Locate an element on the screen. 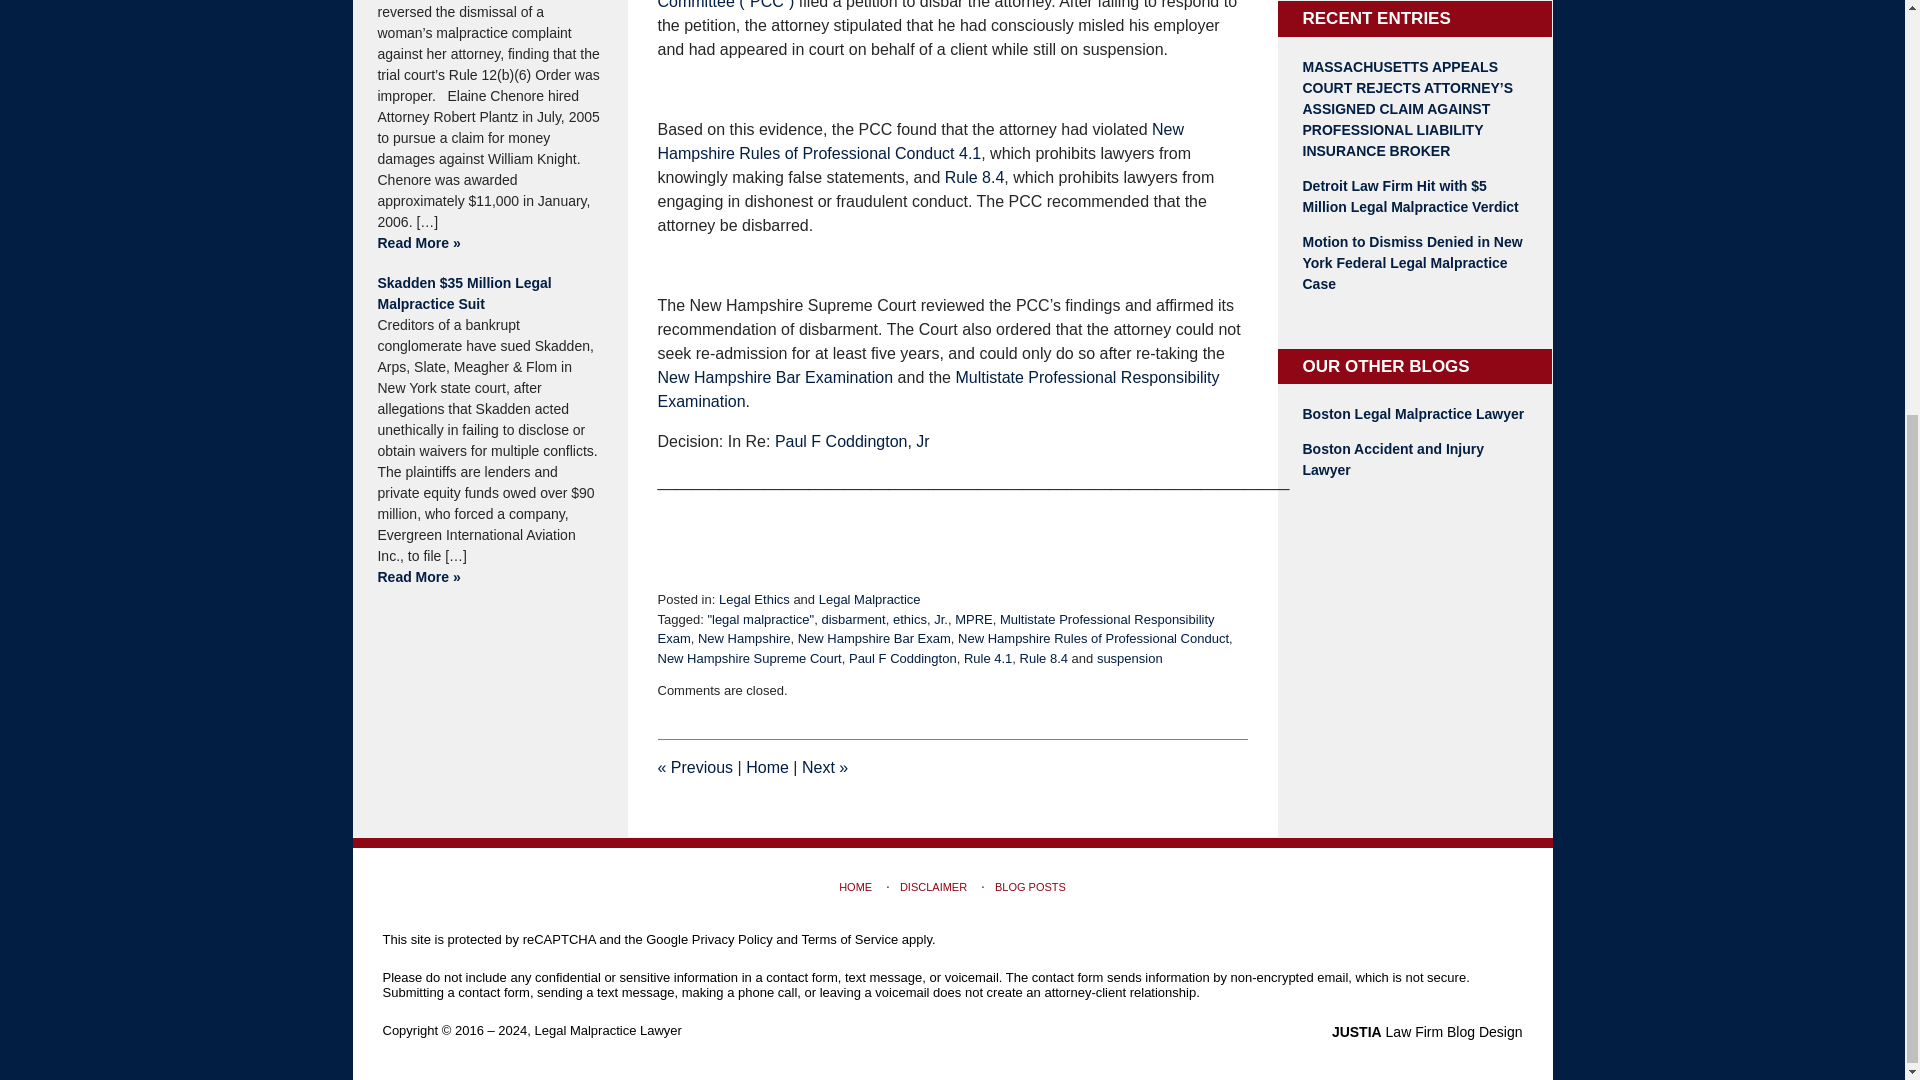 The width and height of the screenshot is (1920, 1080). MPRE is located at coordinates (973, 620).